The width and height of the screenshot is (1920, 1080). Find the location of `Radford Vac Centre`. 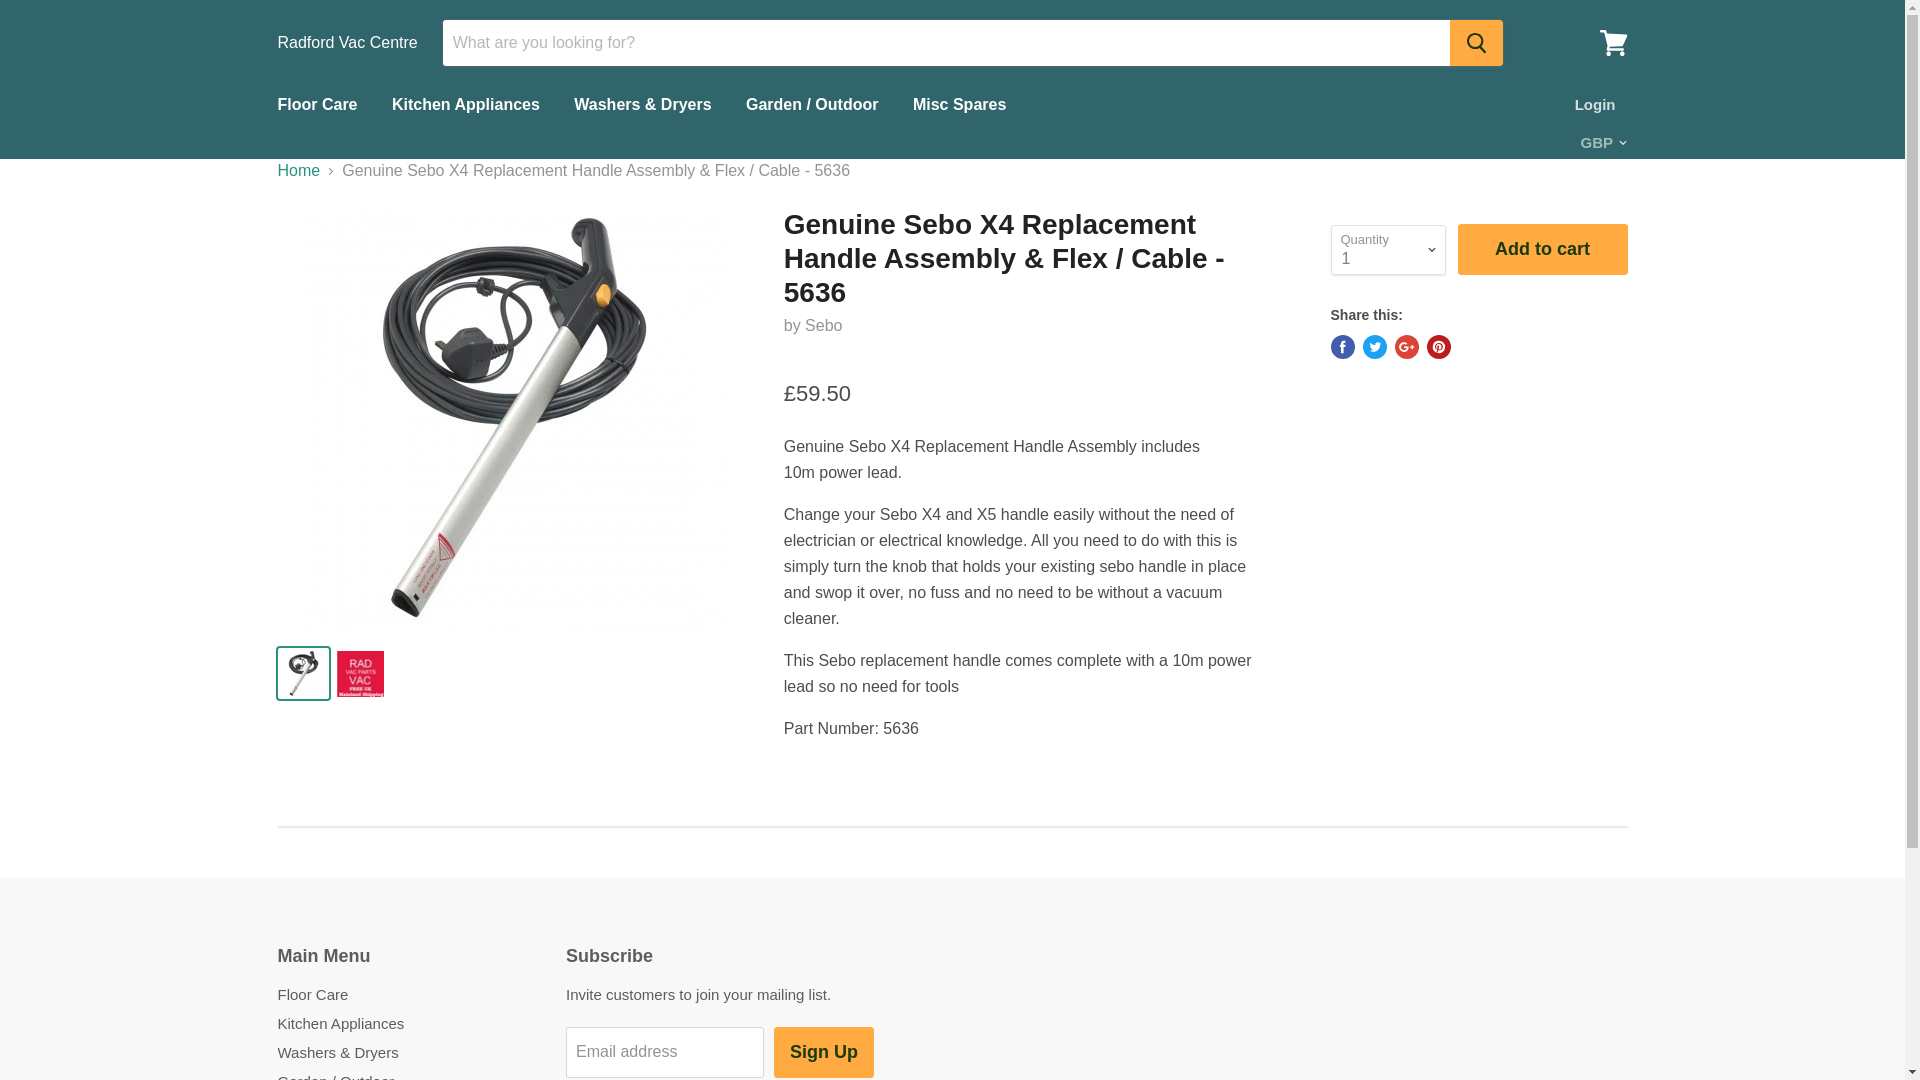

Radford Vac Centre is located at coordinates (348, 42).